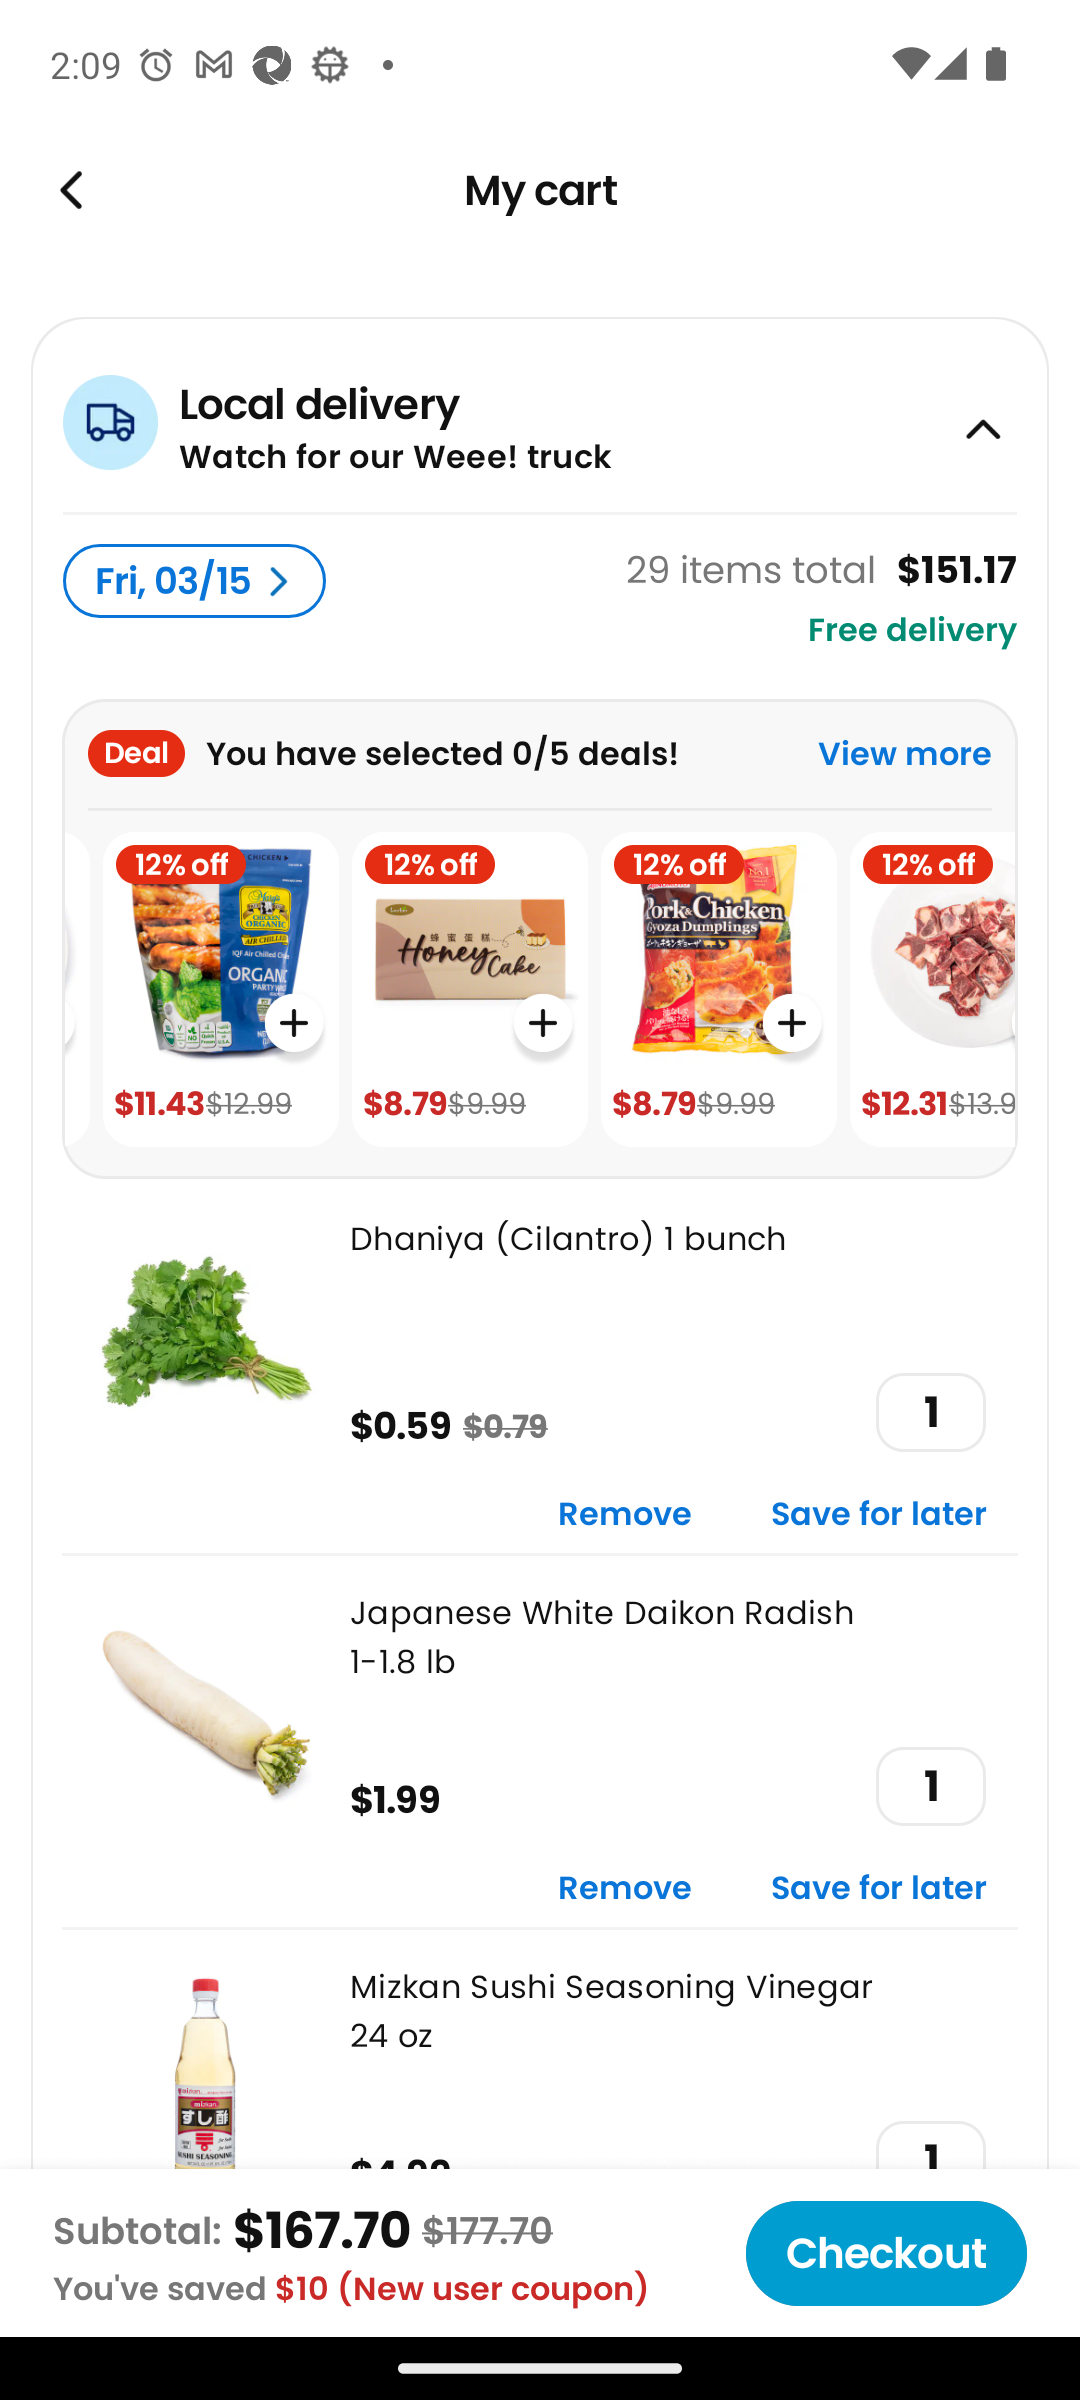 The image size is (1080, 2400). What do you see at coordinates (470, 990) in the screenshot?
I see `12% off $8.79 $9.99` at bounding box center [470, 990].